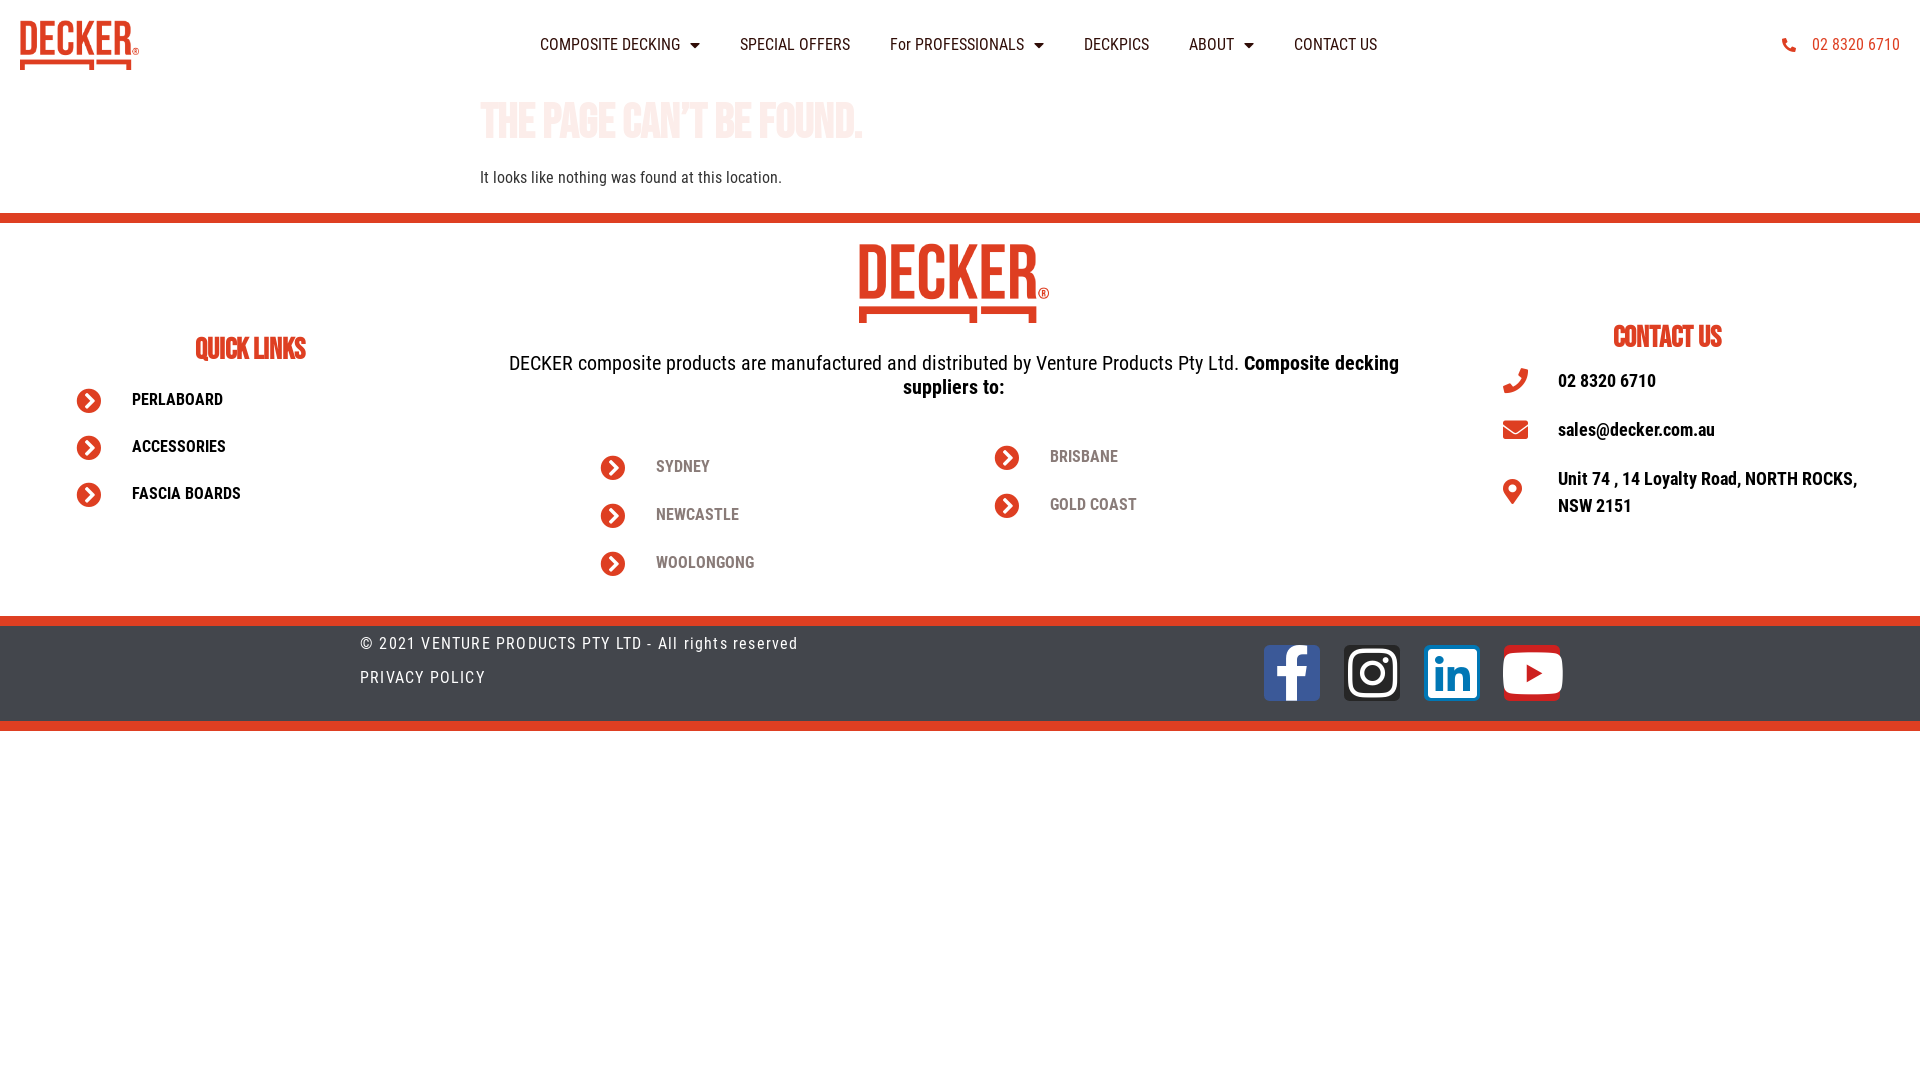 This screenshot has height=1080, width=1920. I want to click on ACCESSORIES, so click(265, 448).